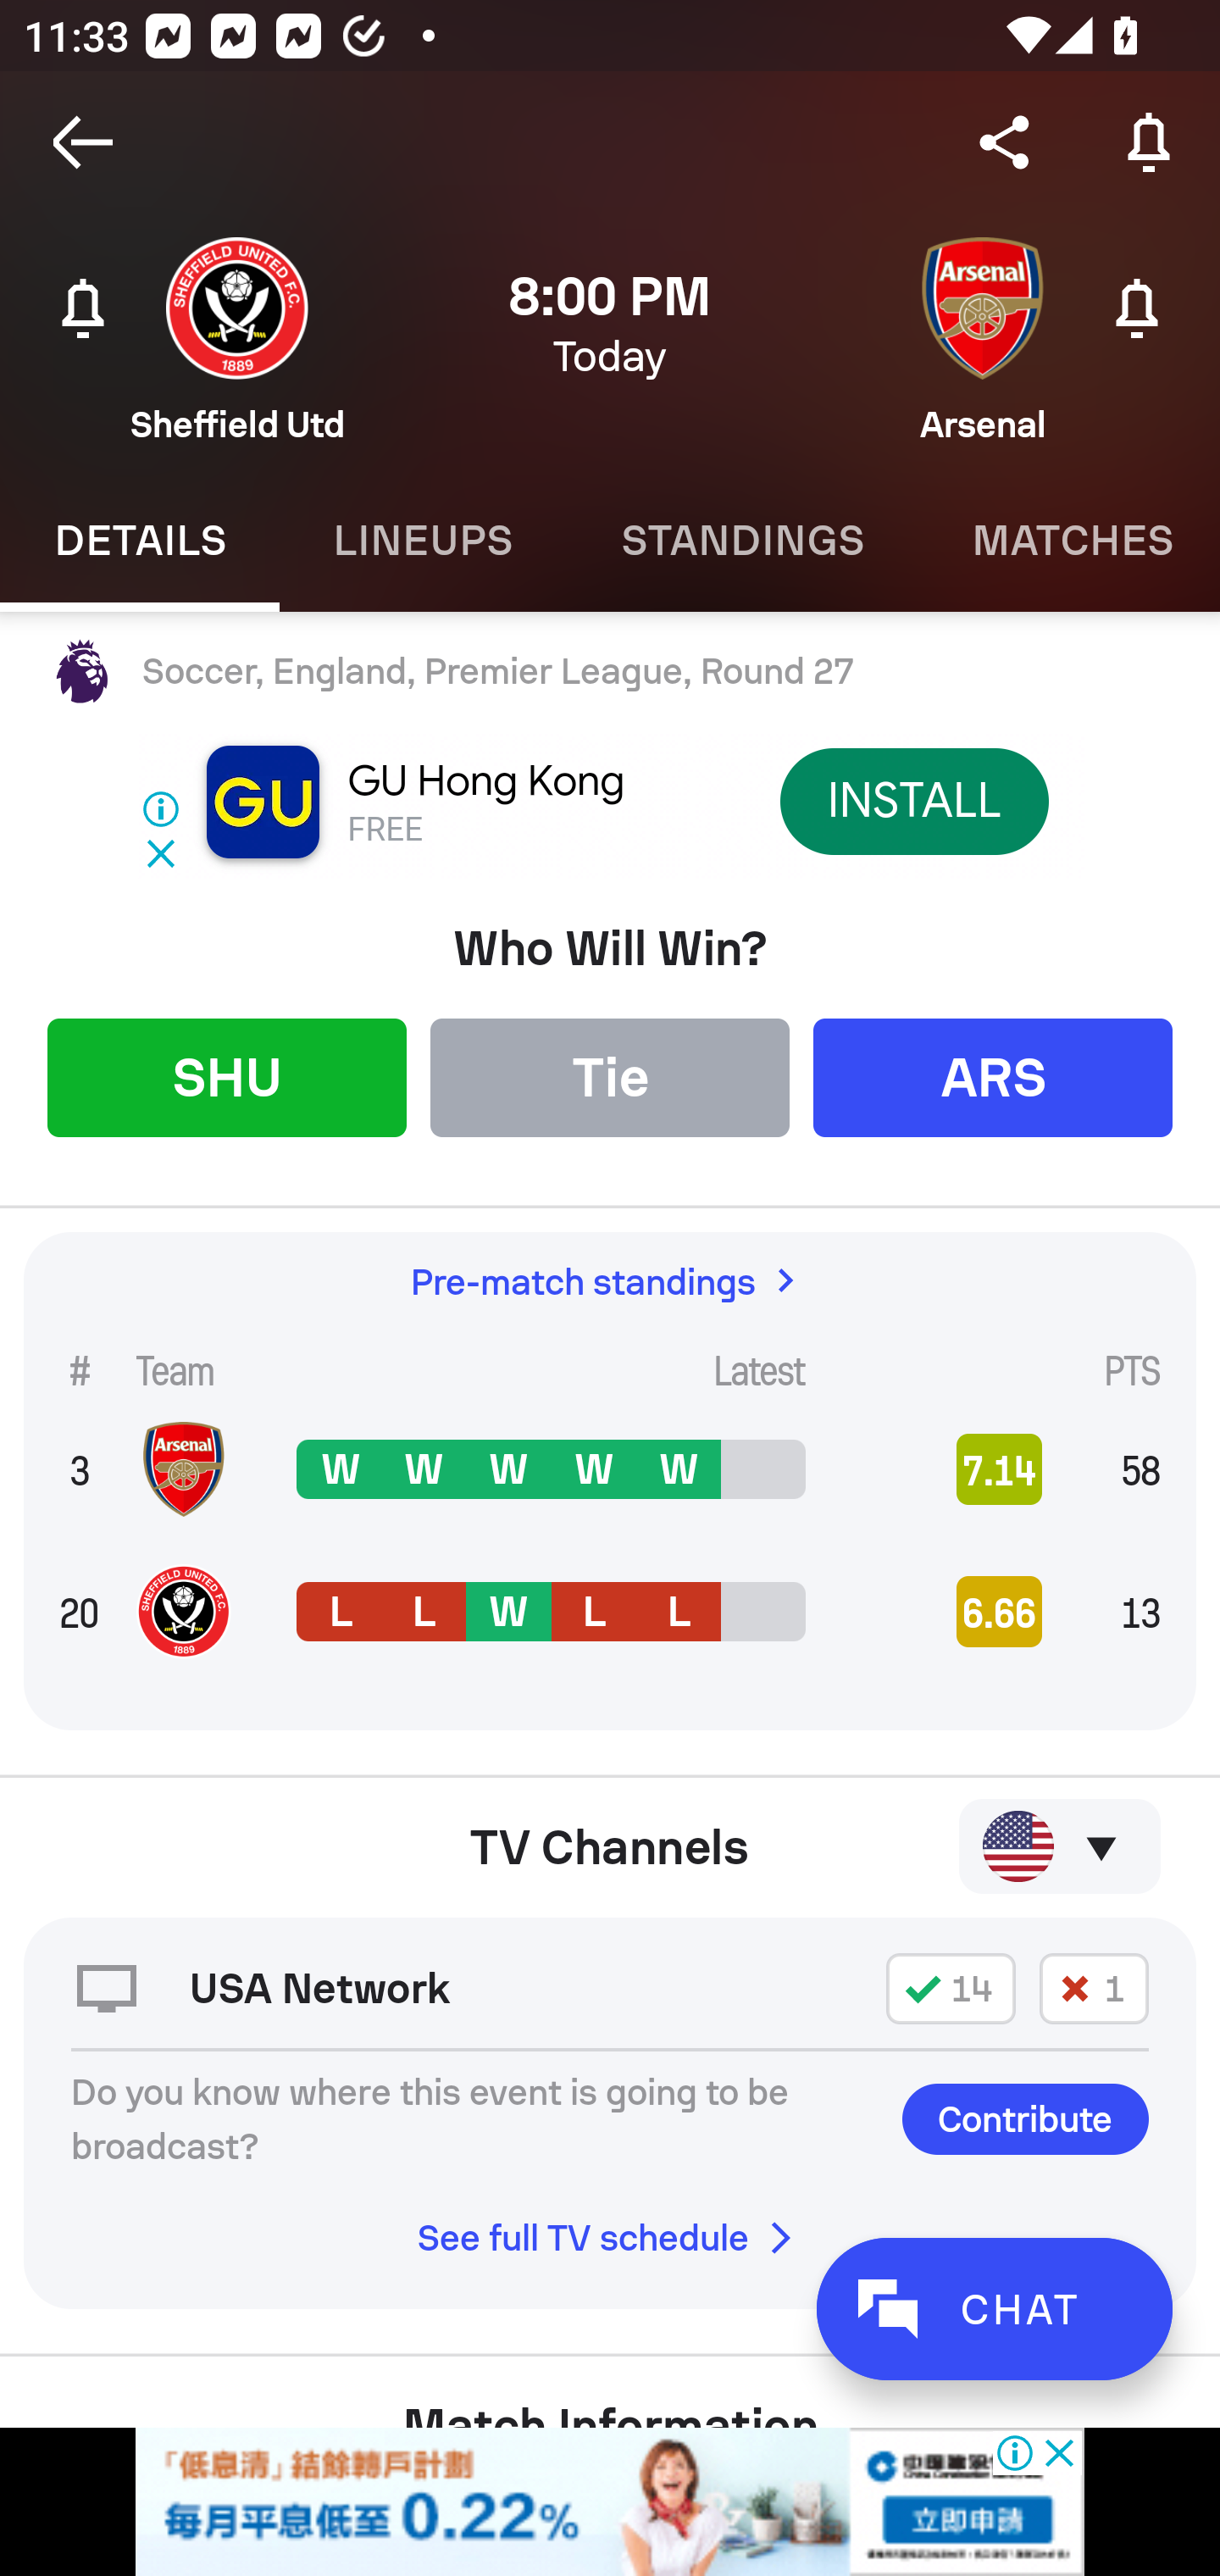 Image resolution: width=1220 pixels, height=2576 pixels. I want to click on INSTALL, so click(913, 801).